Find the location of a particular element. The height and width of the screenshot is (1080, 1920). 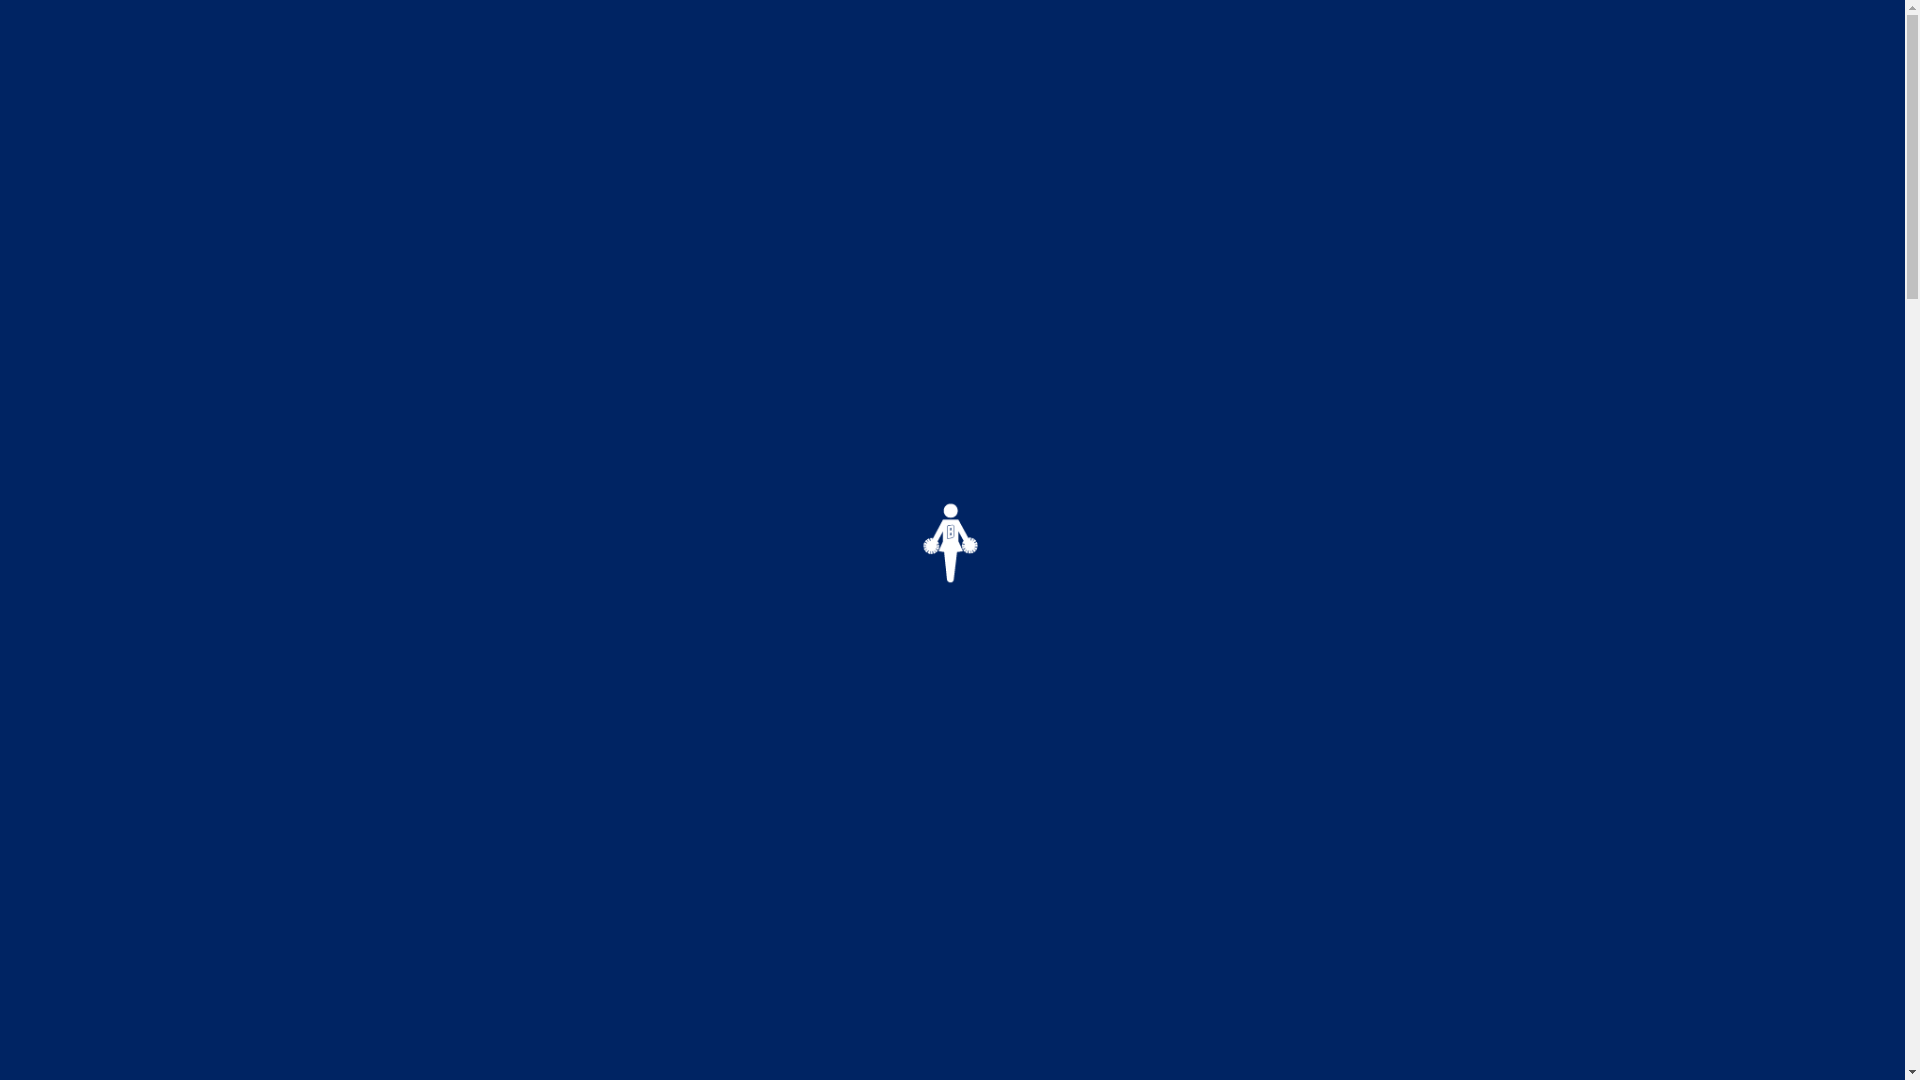

MAKE A BOOKING is located at coordinates (150, 1044).